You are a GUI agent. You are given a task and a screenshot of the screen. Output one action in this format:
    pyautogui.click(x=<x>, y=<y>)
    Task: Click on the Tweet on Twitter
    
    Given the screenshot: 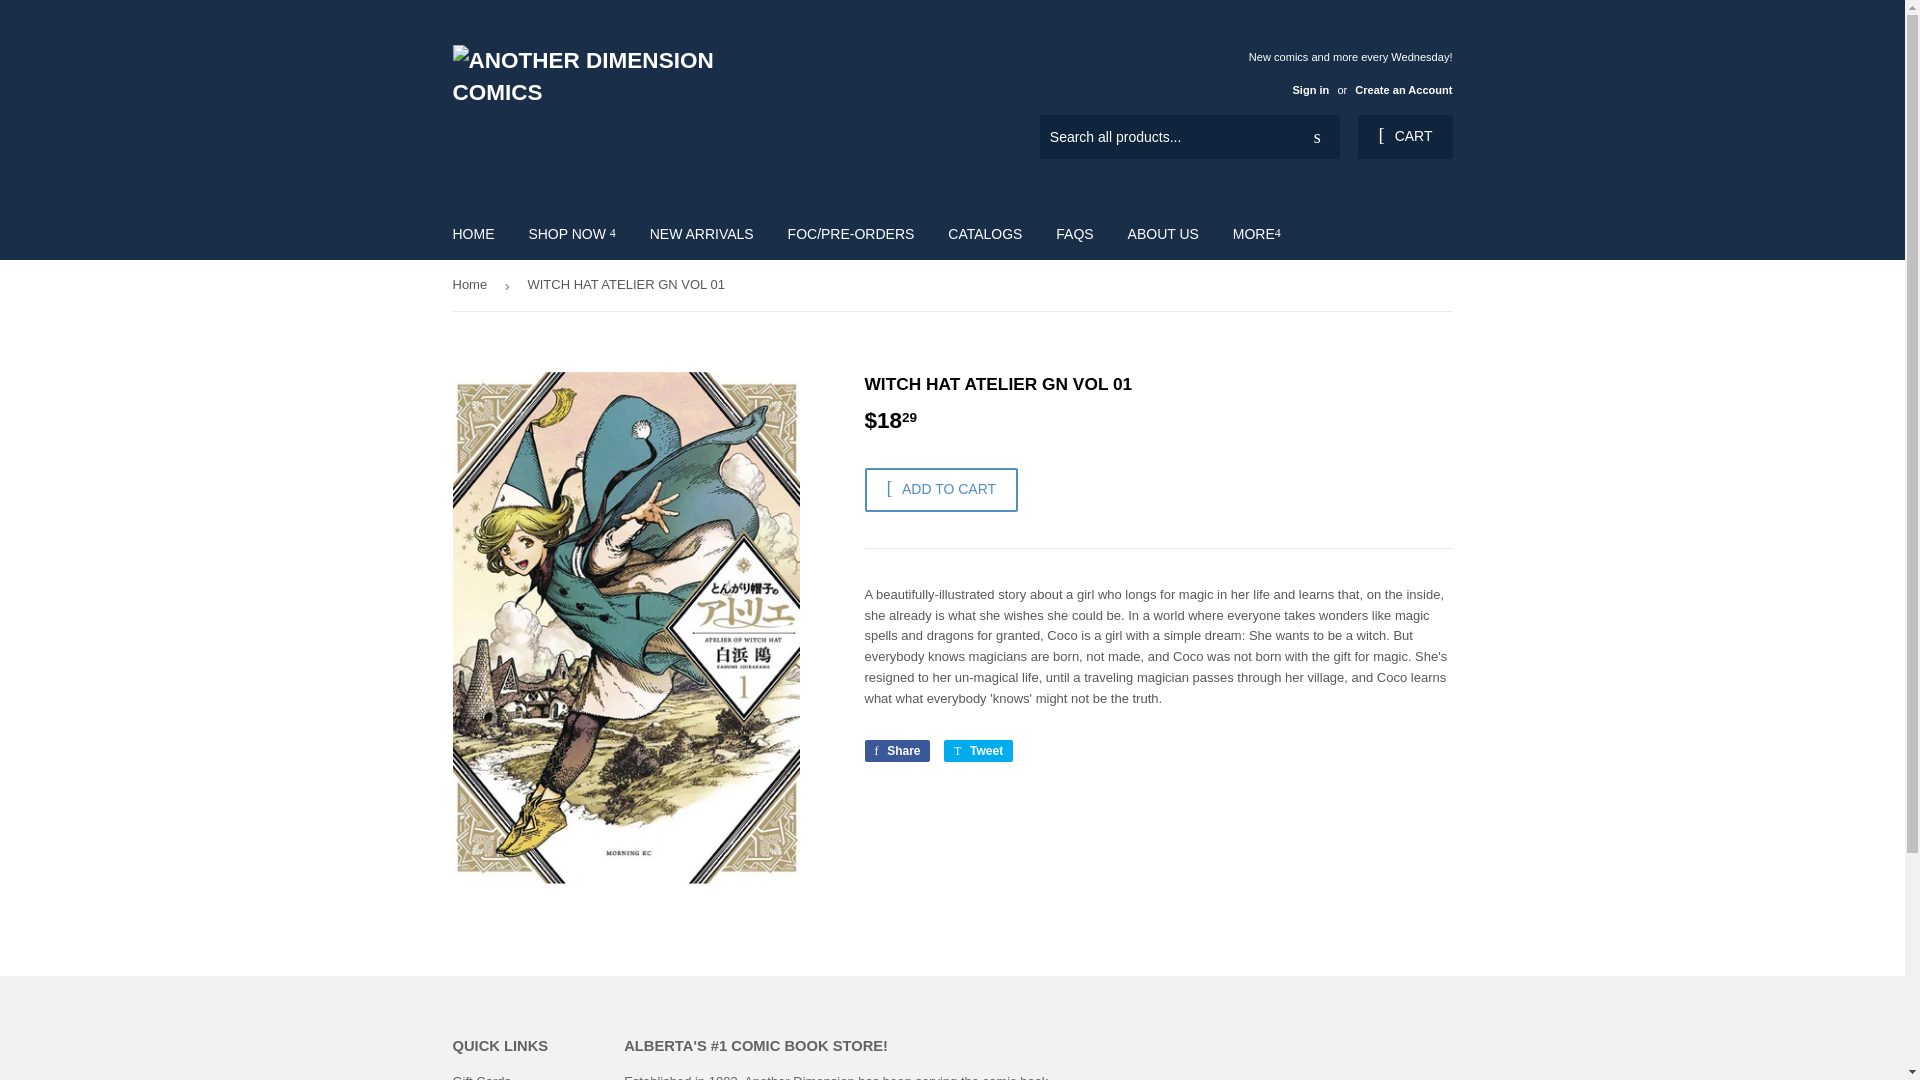 What is the action you would take?
    pyautogui.click(x=978, y=750)
    